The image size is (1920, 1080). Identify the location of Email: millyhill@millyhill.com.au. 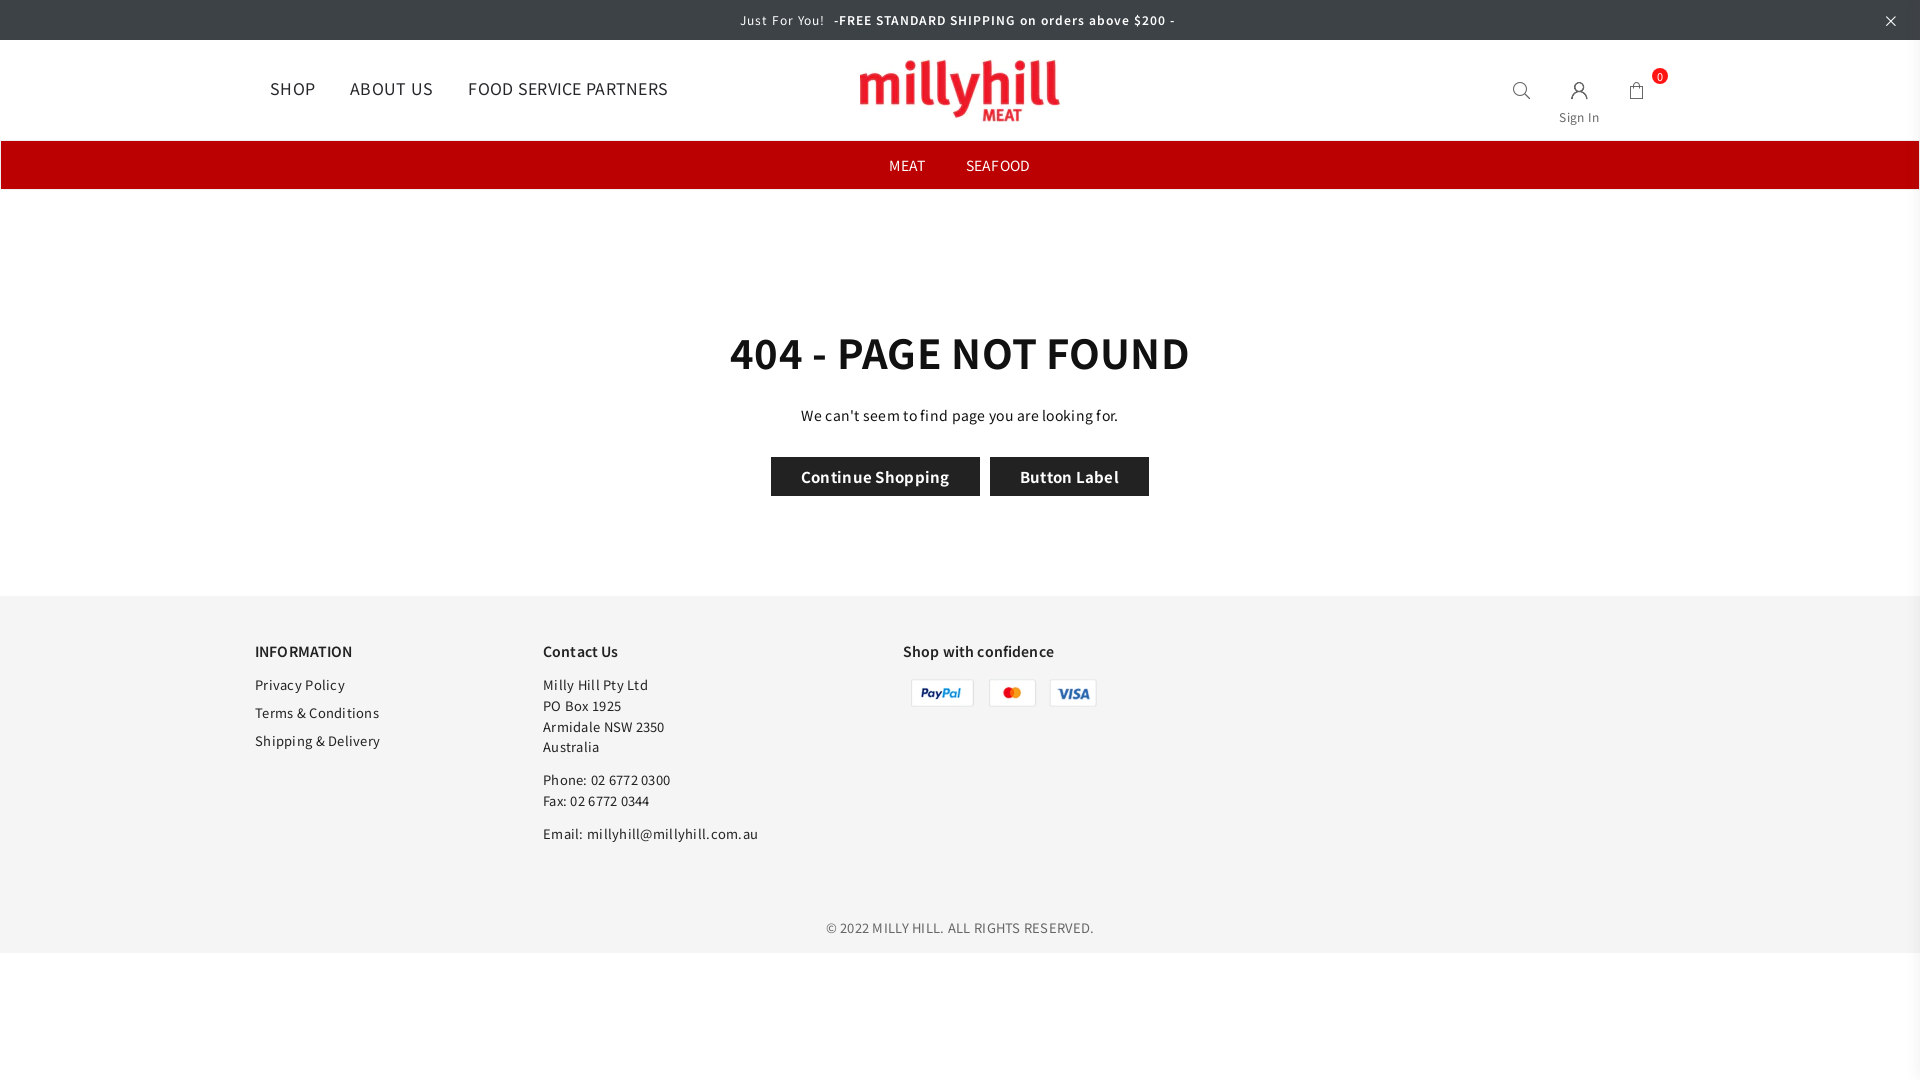
(650, 834).